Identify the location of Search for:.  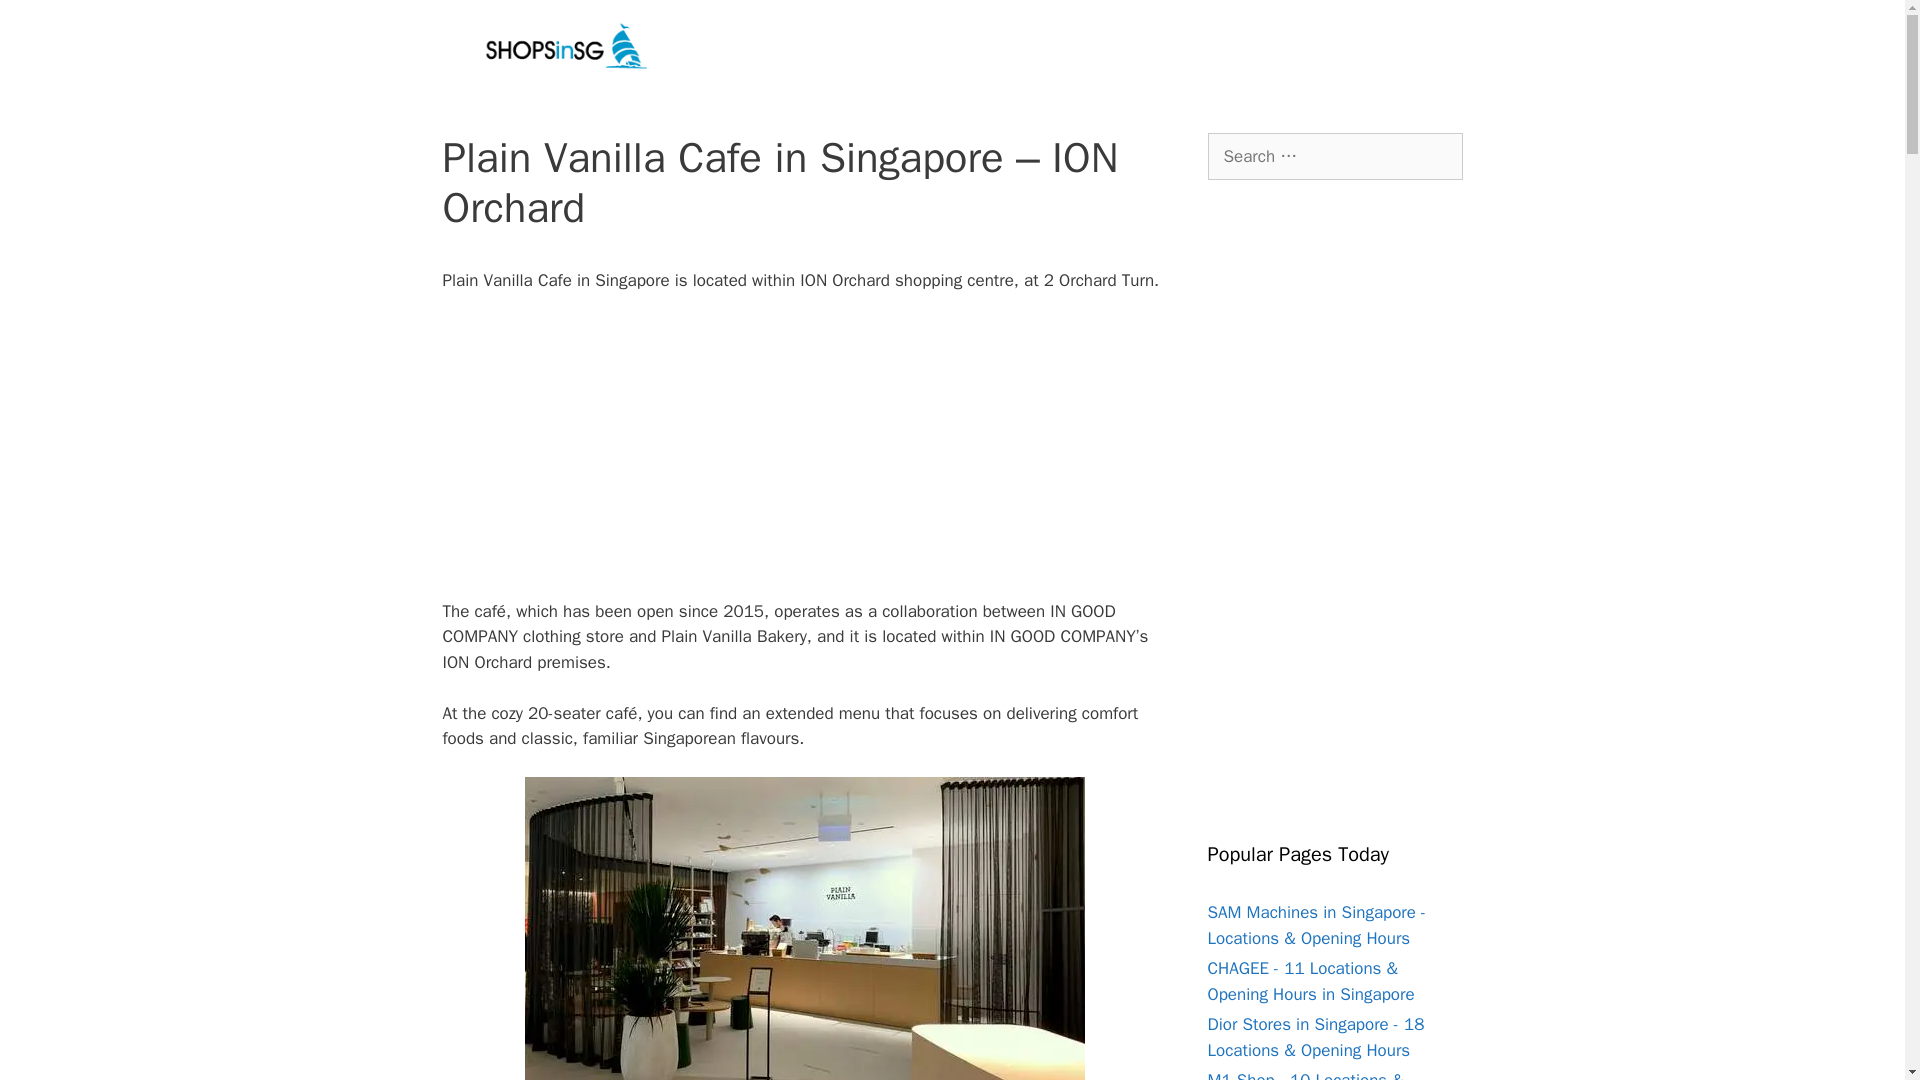
(1335, 156).